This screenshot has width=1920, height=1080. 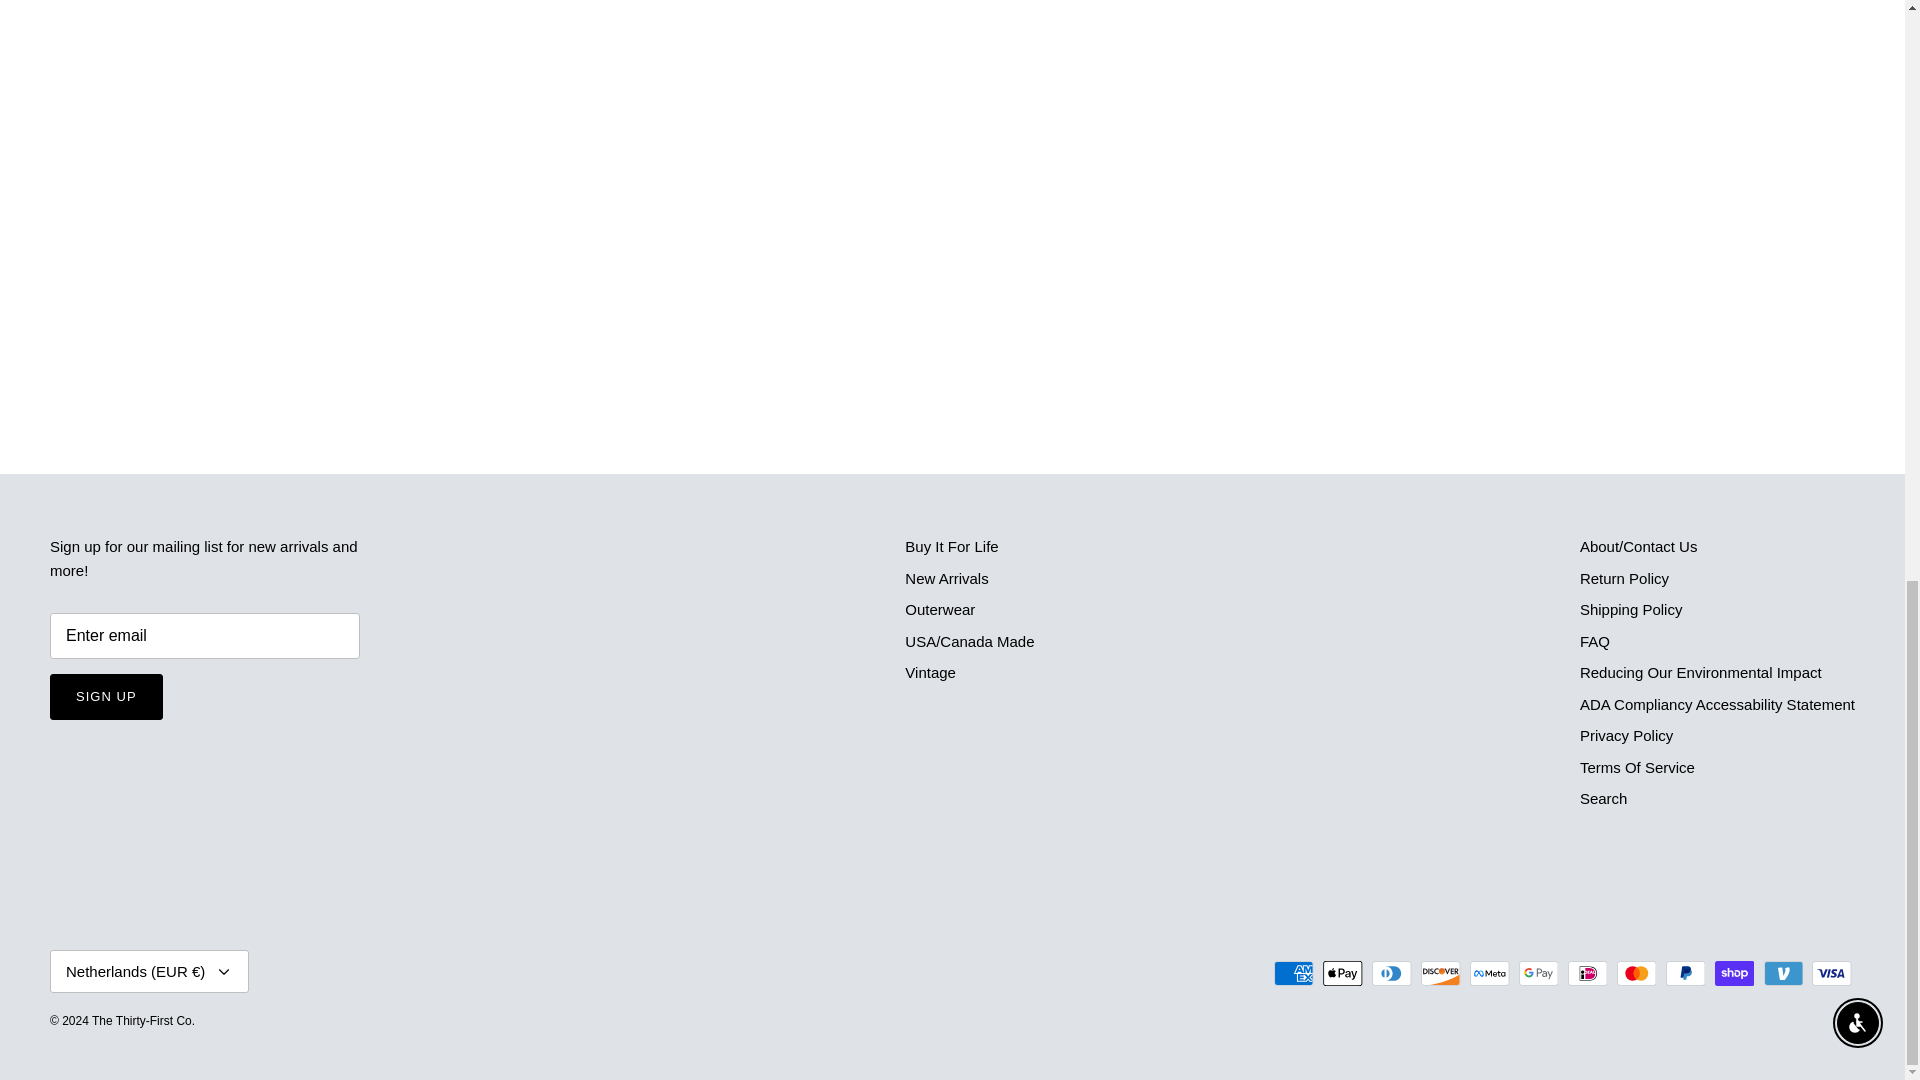 I want to click on Visa, so click(x=1831, y=974).